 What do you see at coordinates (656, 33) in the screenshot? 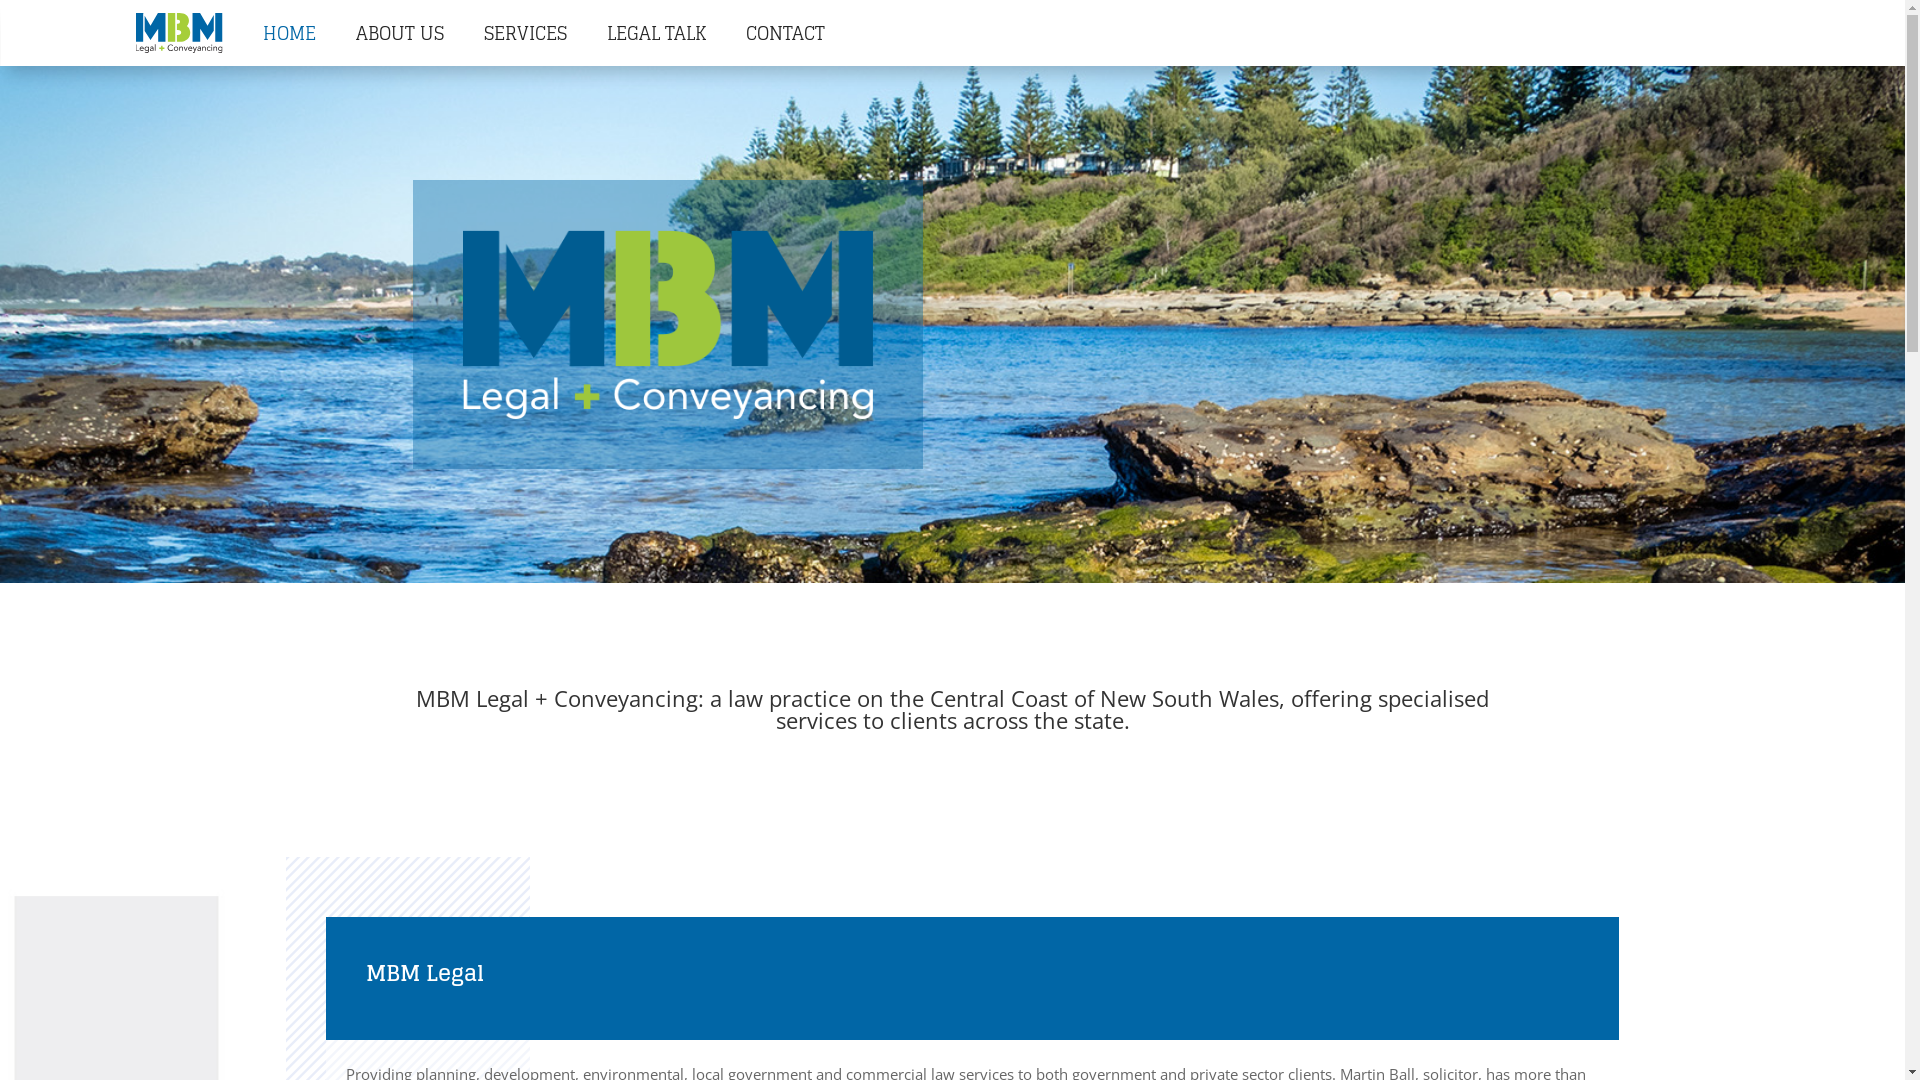
I see `LEGAL TALK` at bounding box center [656, 33].